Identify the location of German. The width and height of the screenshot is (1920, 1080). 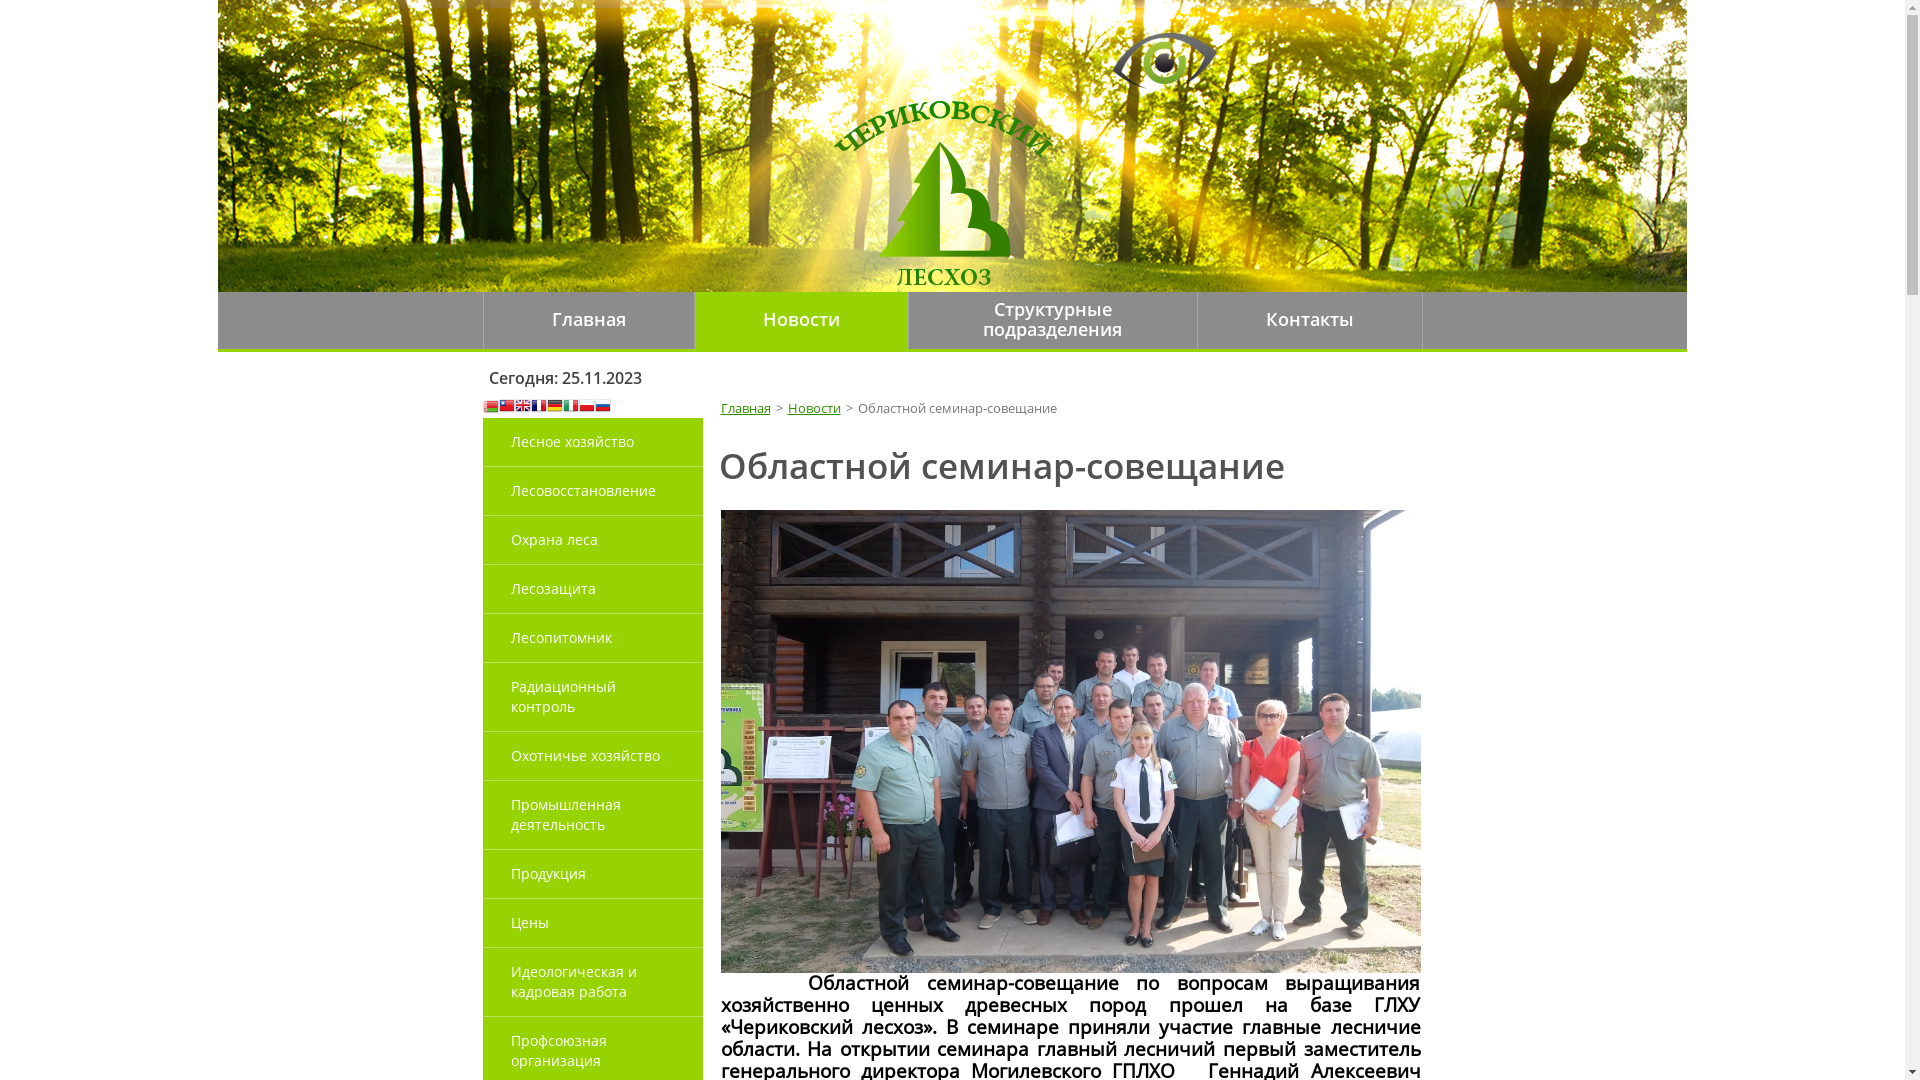
(554, 408).